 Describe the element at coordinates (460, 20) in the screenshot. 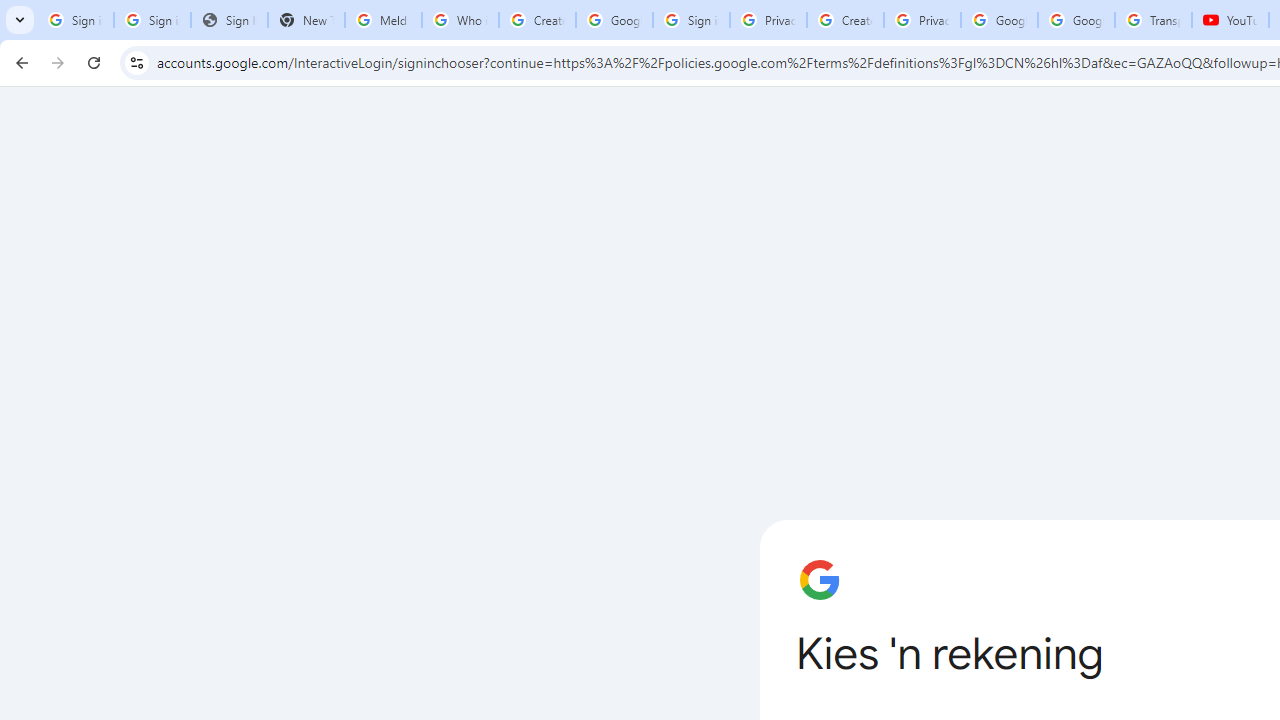

I see `Who is my administrator? - Google Account Help` at that location.